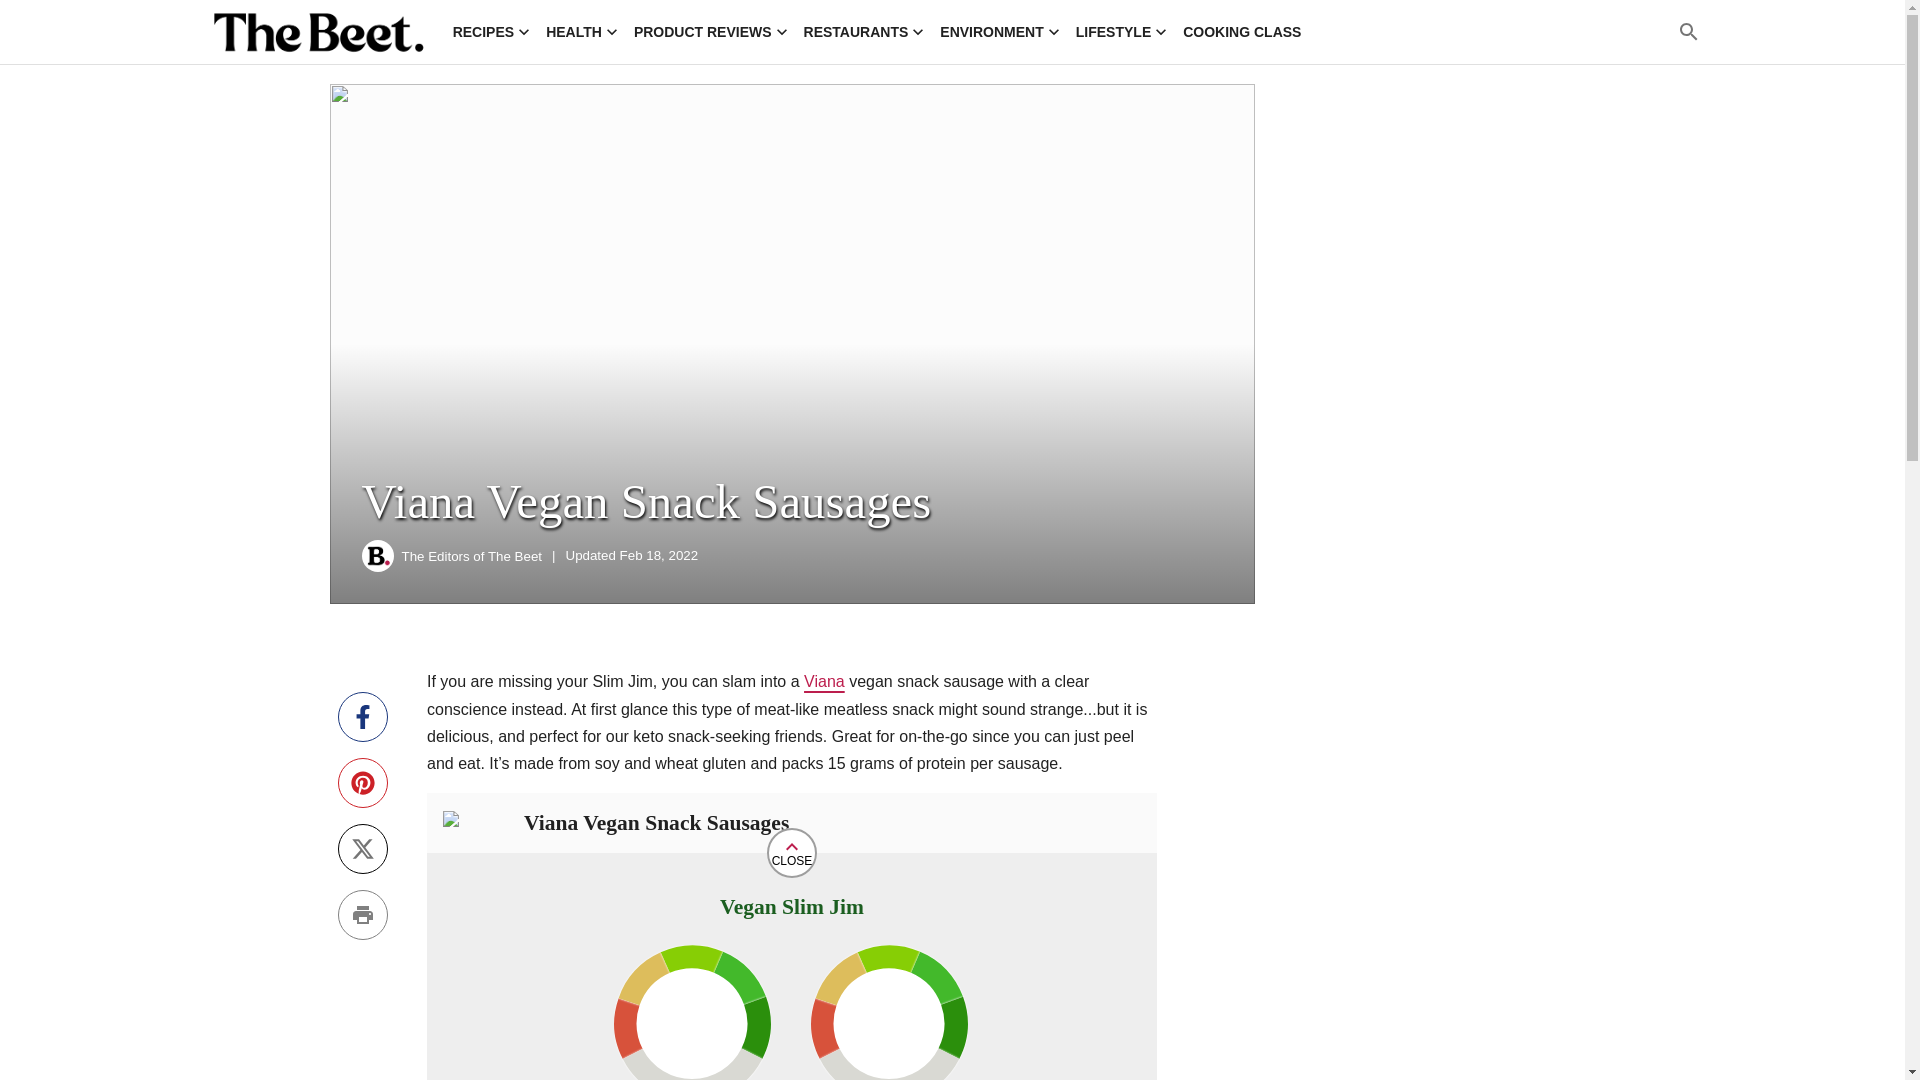 This screenshot has width=1920, height=1080. I want to click on RECIPES, so click(491, 32).